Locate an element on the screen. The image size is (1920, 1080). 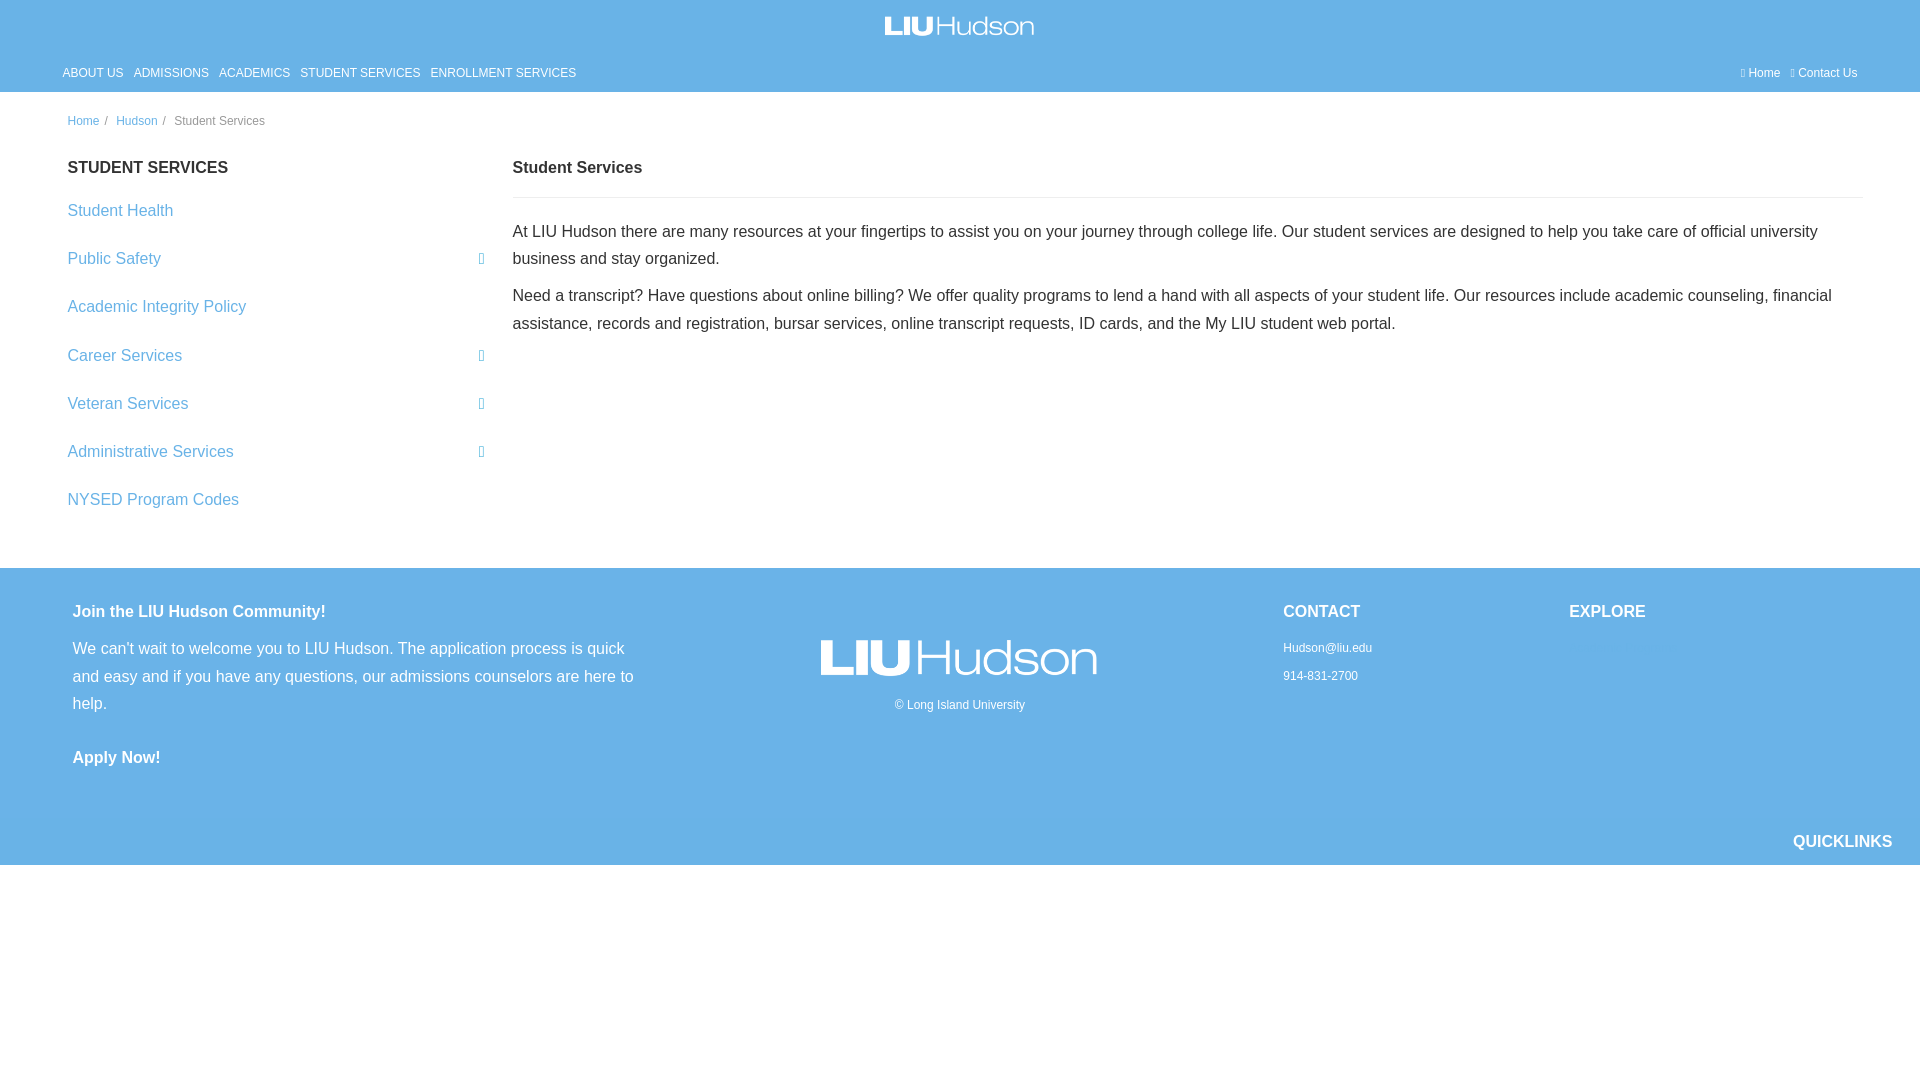
Contact Us is located at coordinates (1822, 72).